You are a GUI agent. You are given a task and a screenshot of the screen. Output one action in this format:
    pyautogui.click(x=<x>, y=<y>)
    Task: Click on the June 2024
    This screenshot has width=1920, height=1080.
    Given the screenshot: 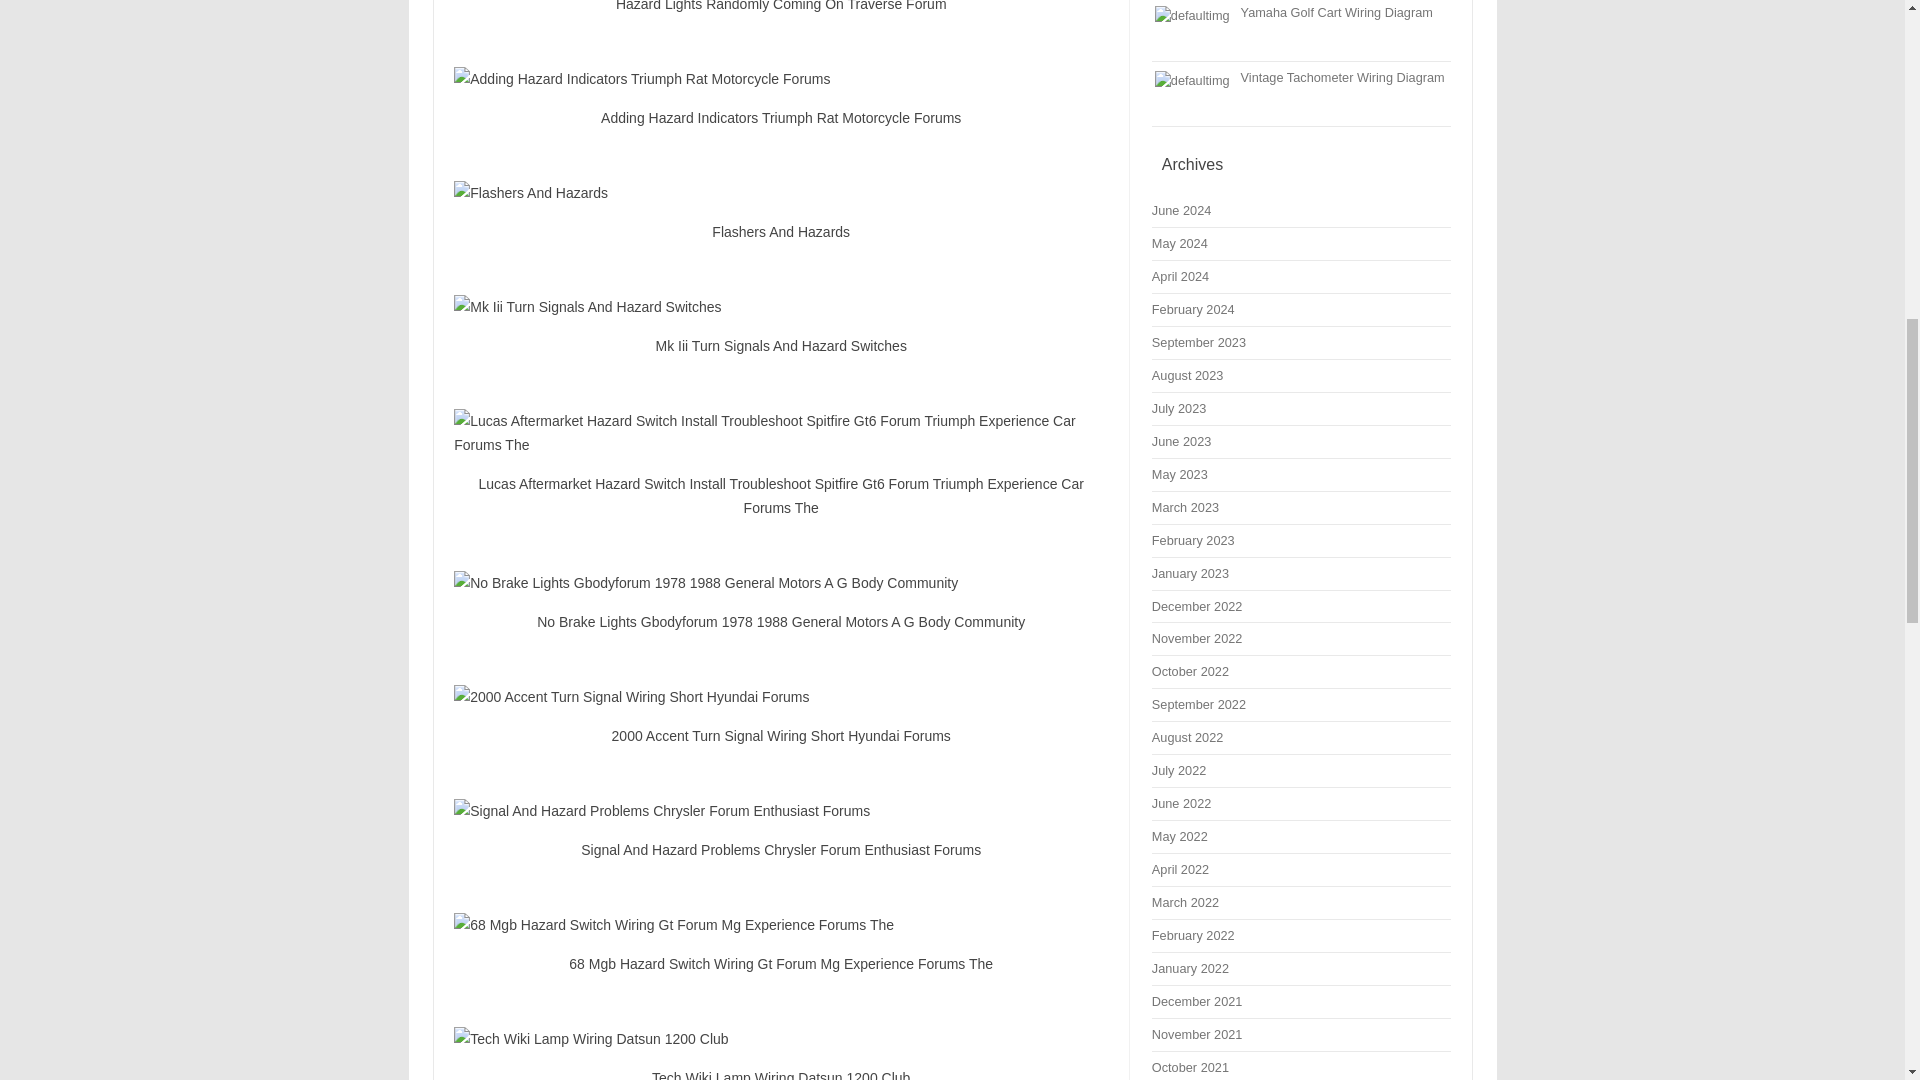 What is the action you would take?
    pyautogui.click(x=1182, y=210)
    